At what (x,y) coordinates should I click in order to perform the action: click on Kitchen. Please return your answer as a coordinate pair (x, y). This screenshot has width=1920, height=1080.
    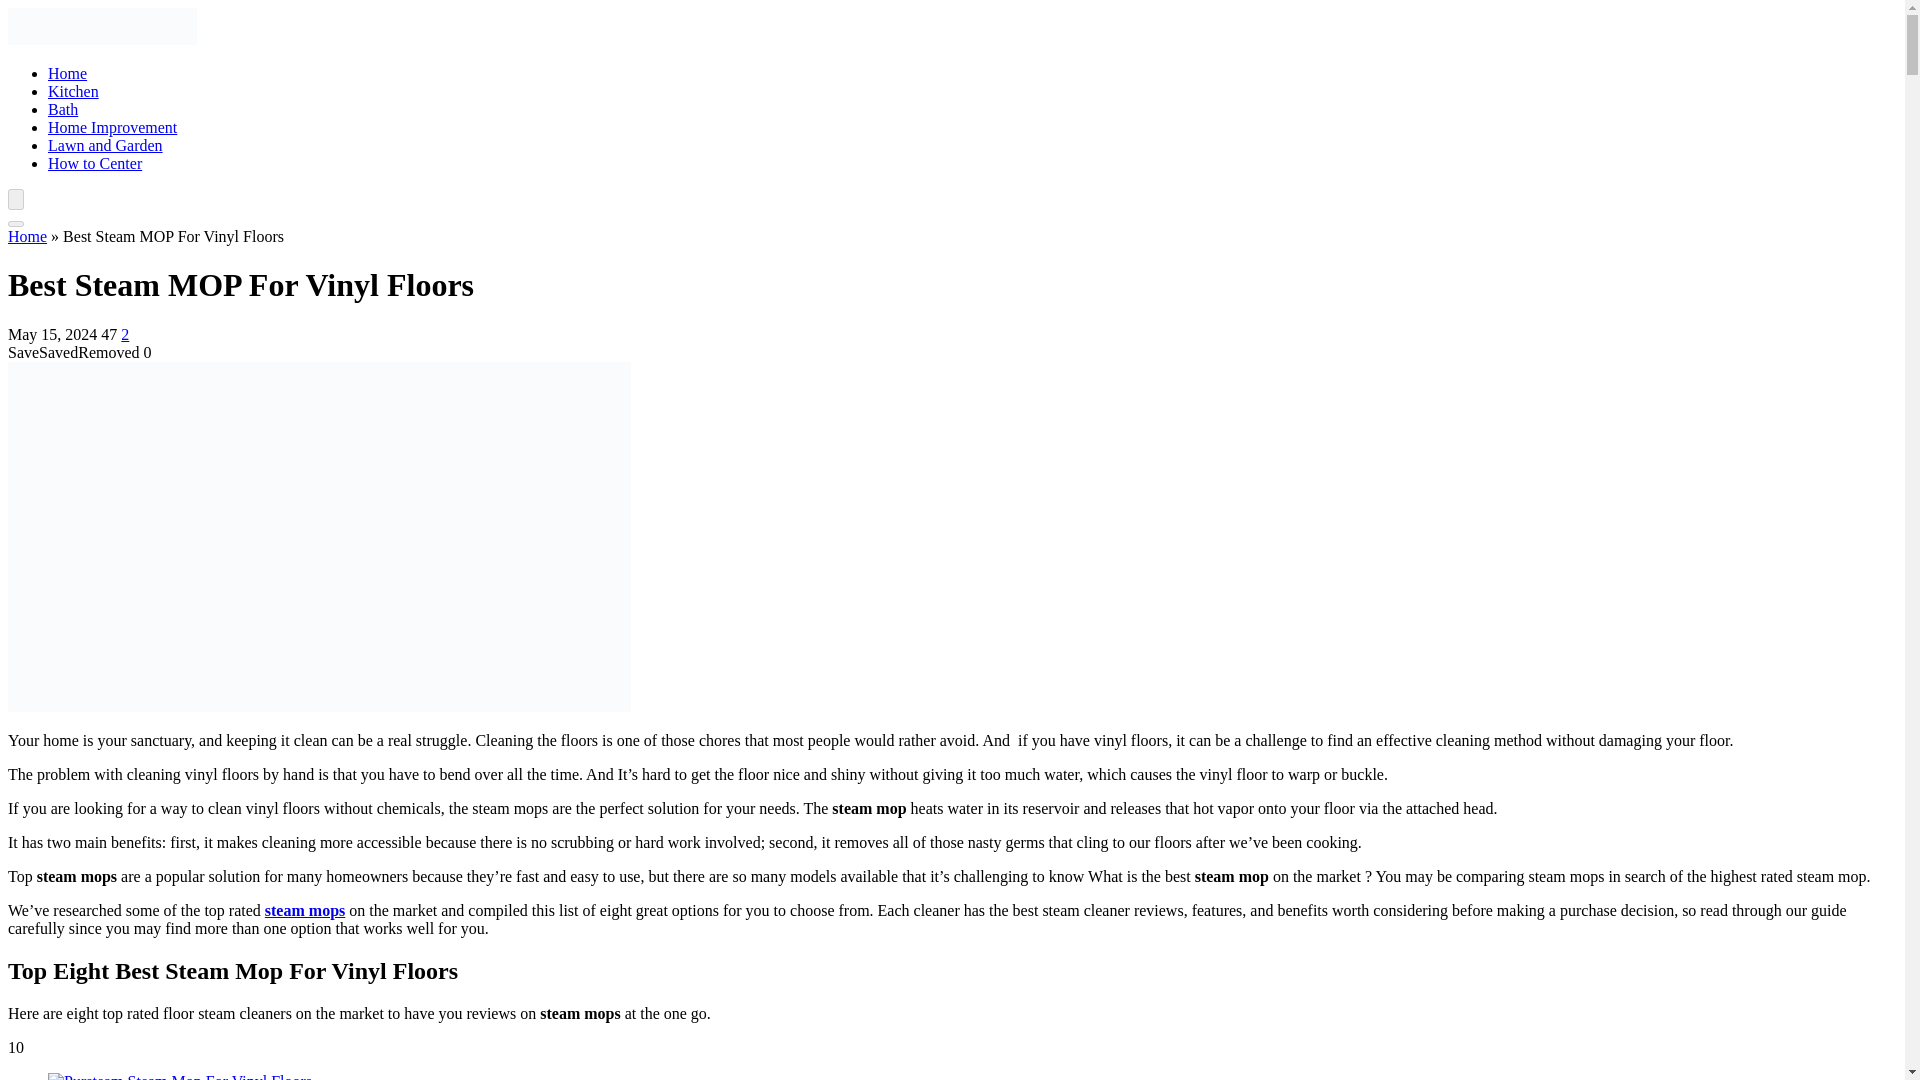
    Looking at the image, I should click on (74, 92).